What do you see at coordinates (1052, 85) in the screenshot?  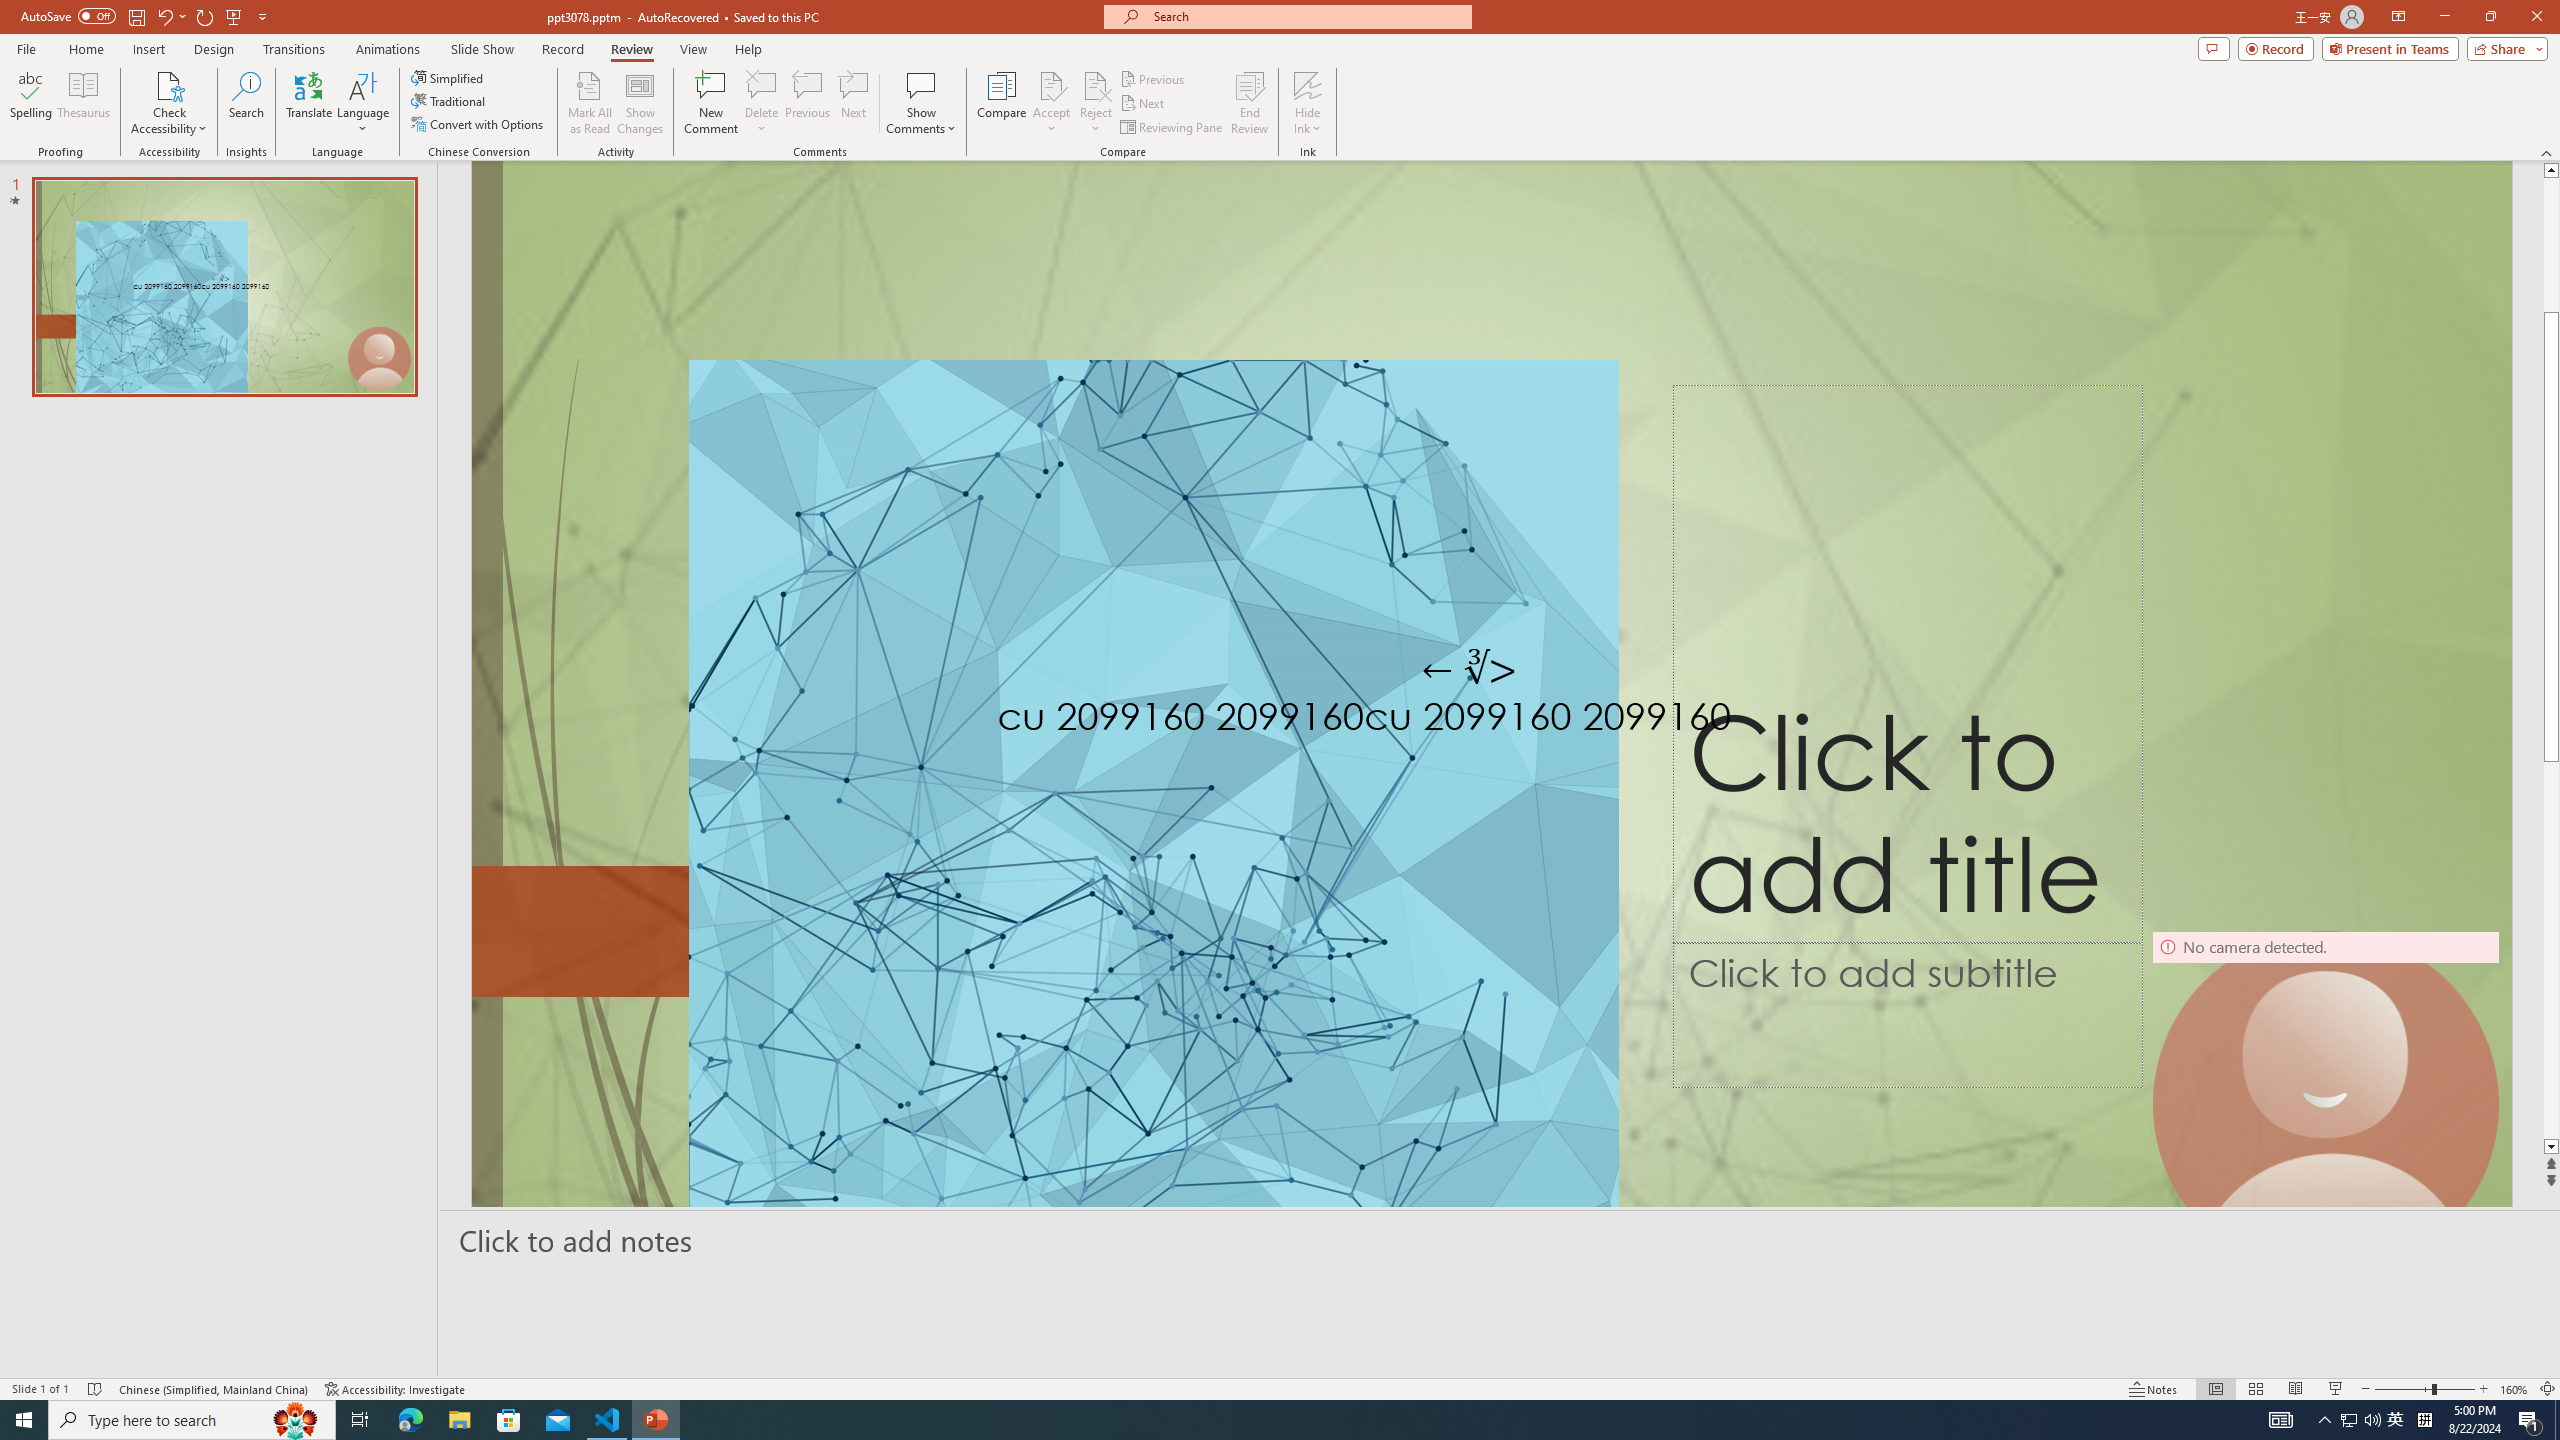 I see `Accept Change` at bounding box center [1052, 85].